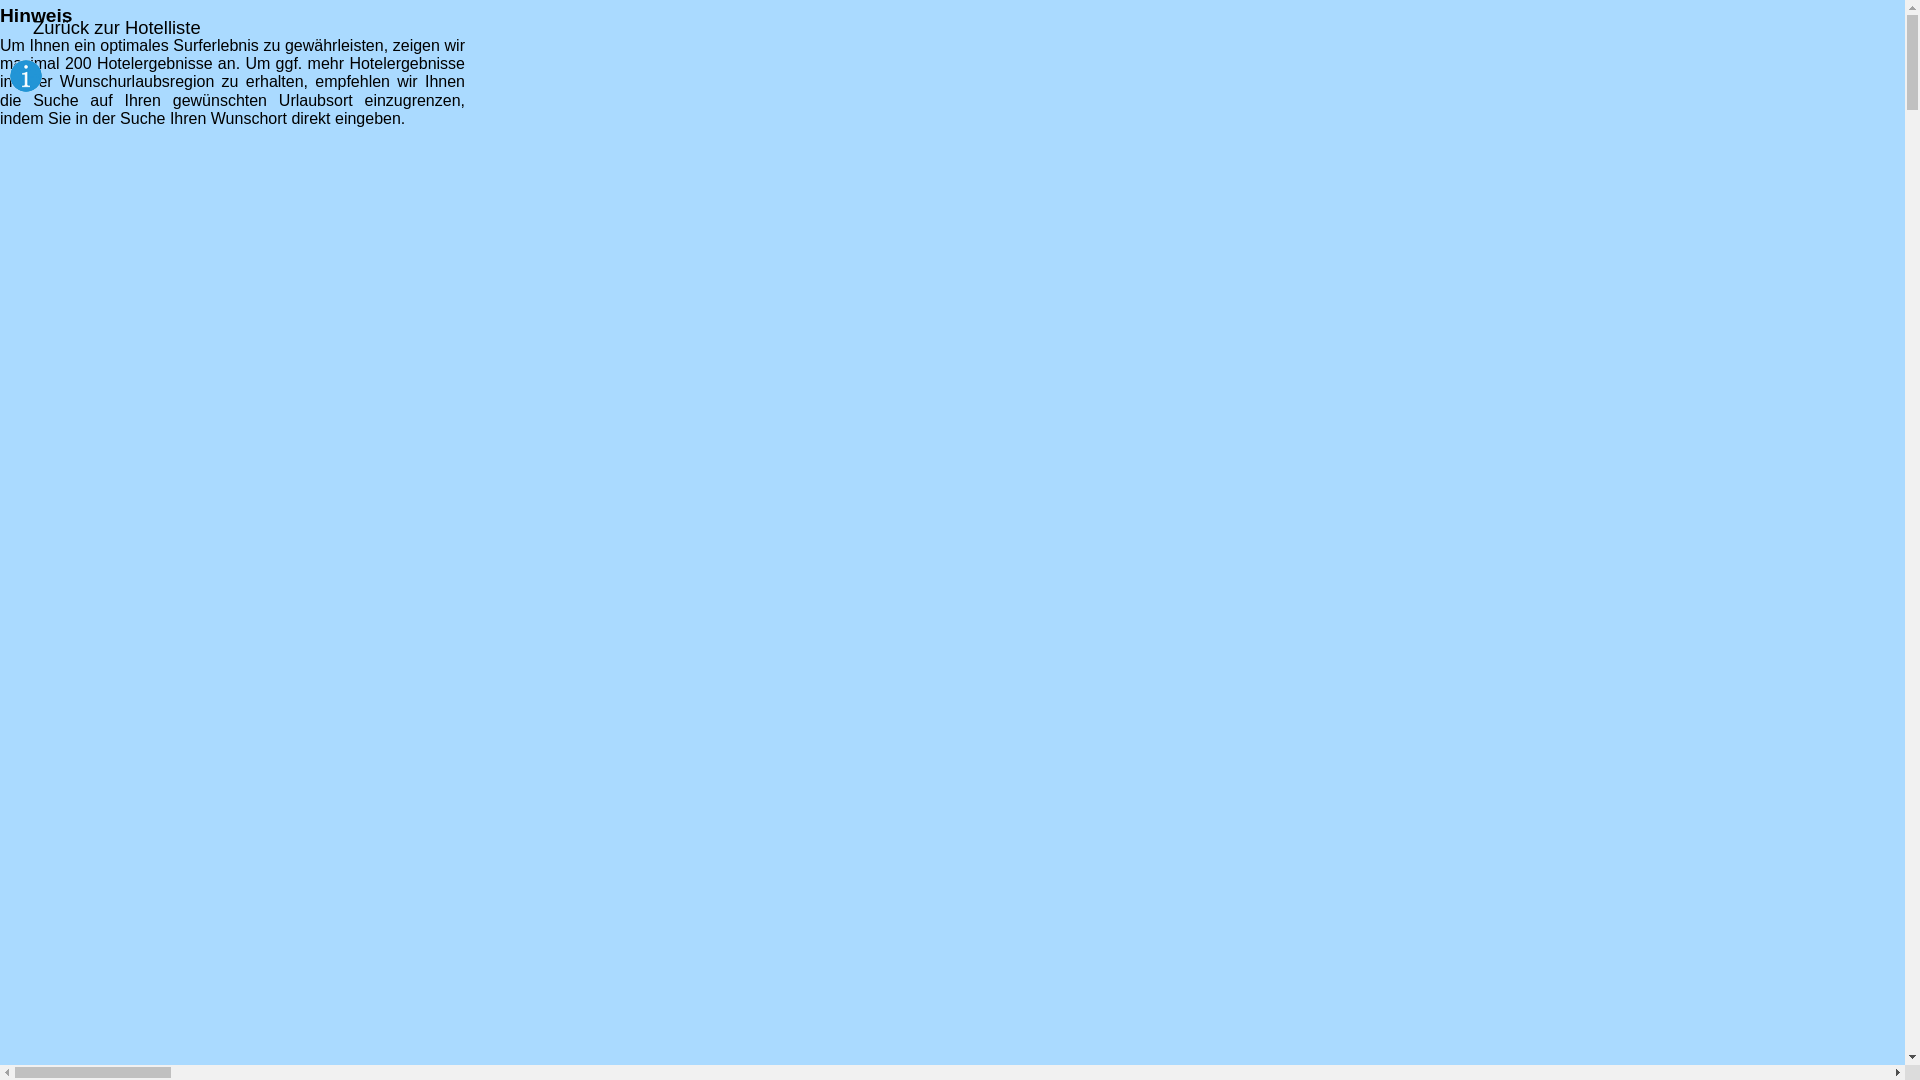 This screenshot has height=1080, width=1920. Describe the element at coordinates (46, 608) in the screenshot. I see `Merkzettel 0` at that location.